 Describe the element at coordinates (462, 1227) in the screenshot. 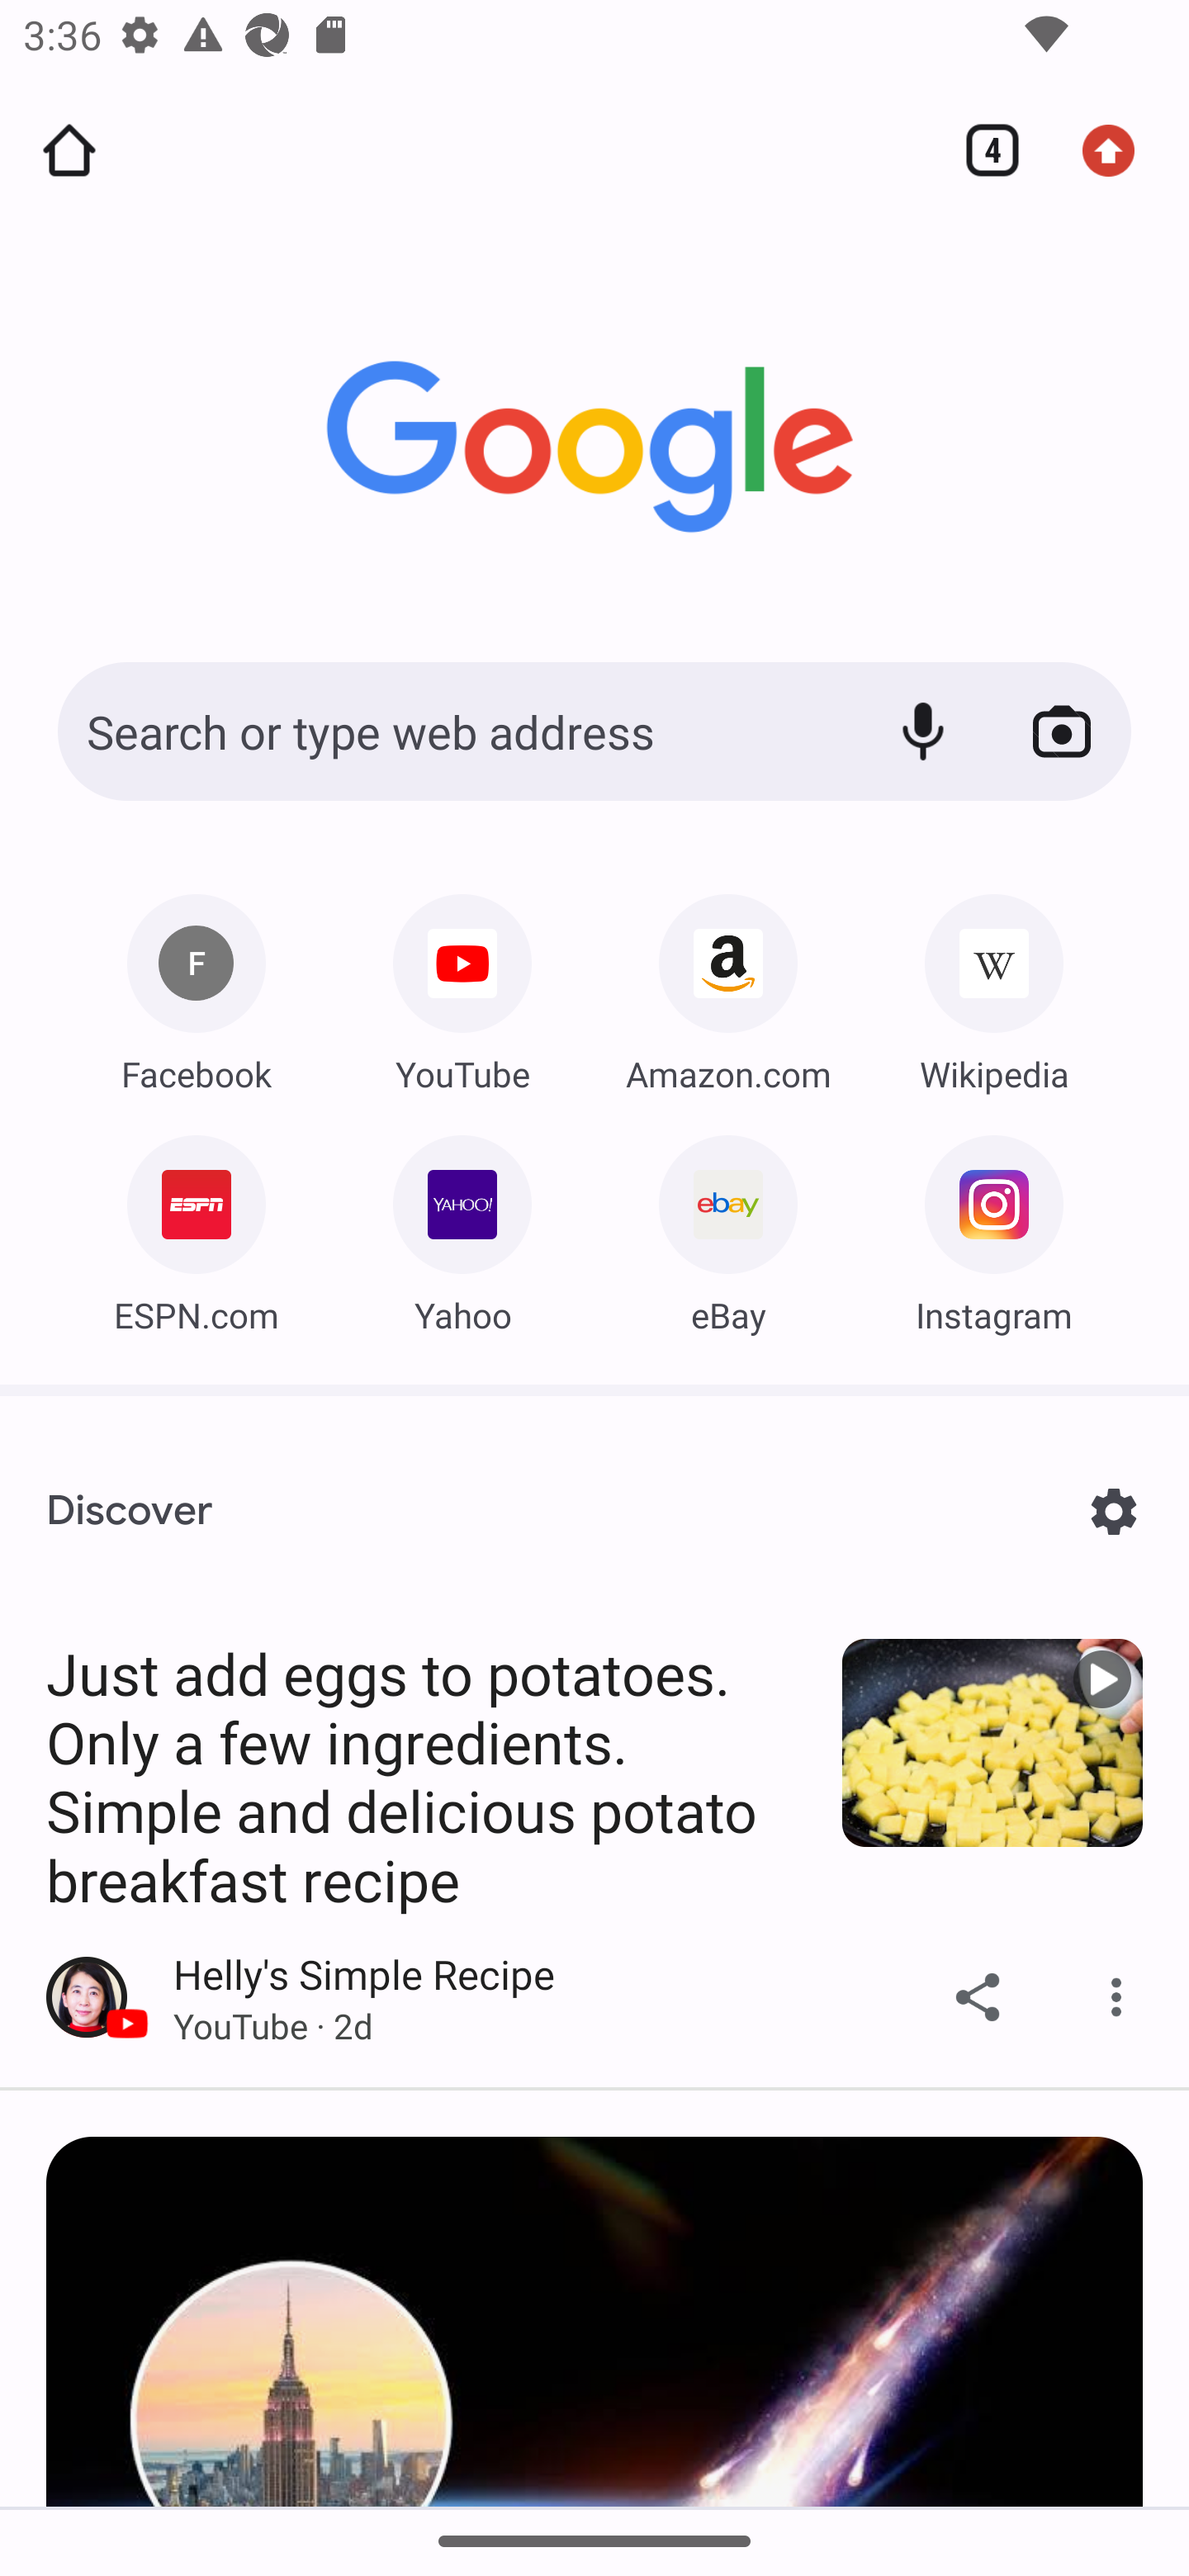

I see `Yahoo` at that location.